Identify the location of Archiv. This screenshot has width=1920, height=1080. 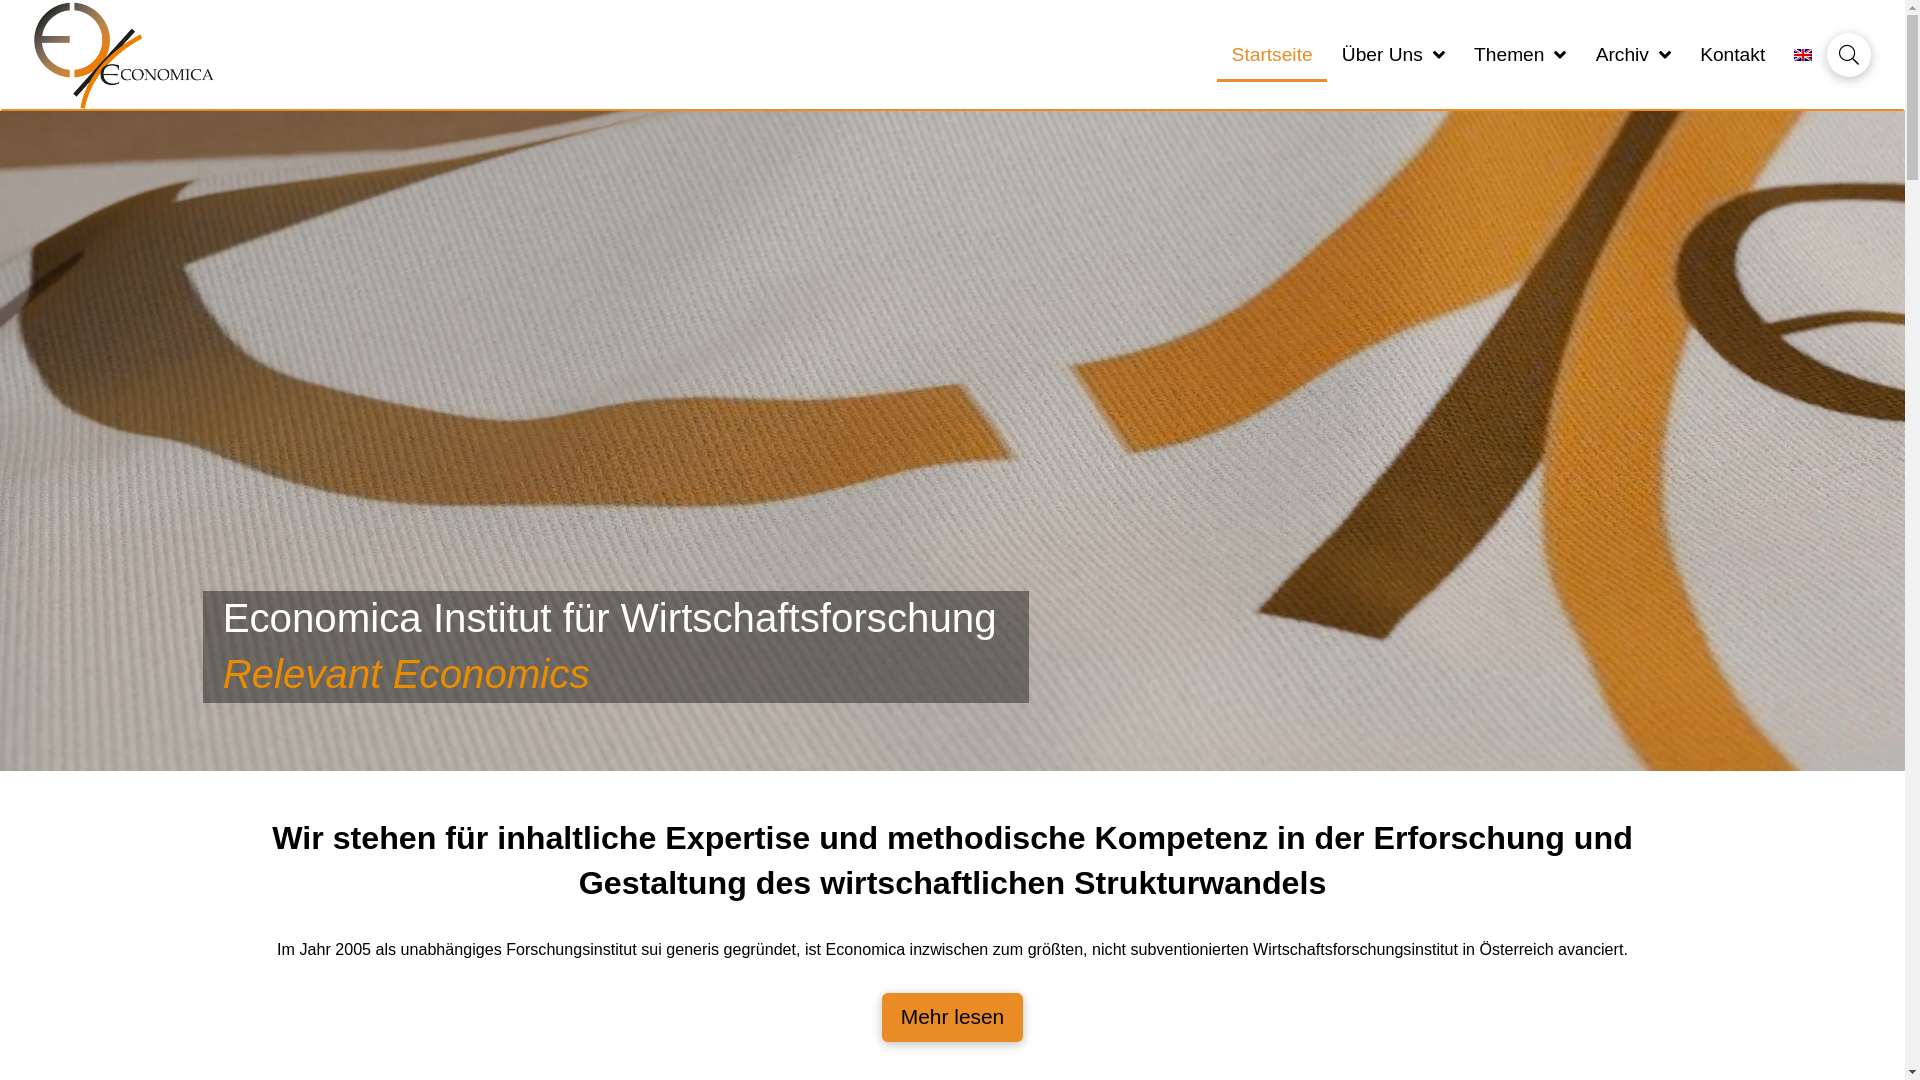
(1634, 56).